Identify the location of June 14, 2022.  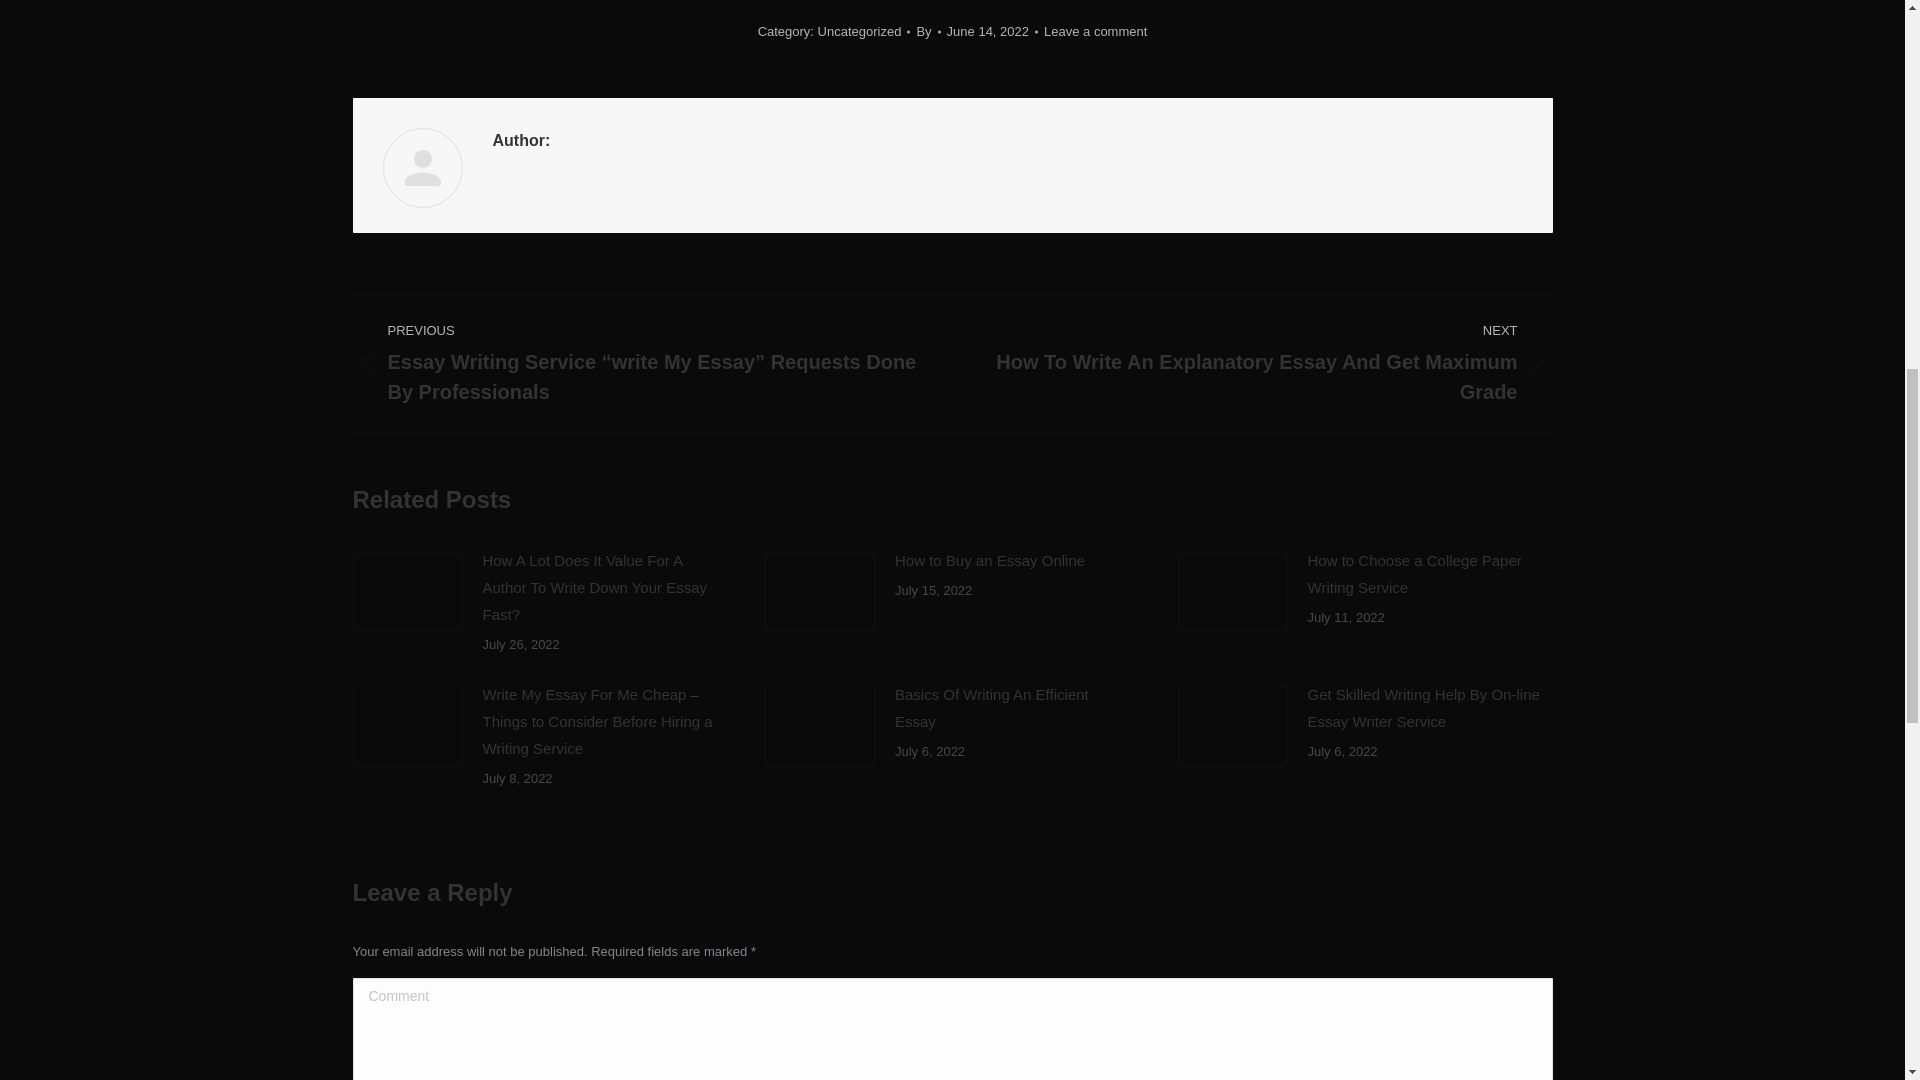
(992, 32).